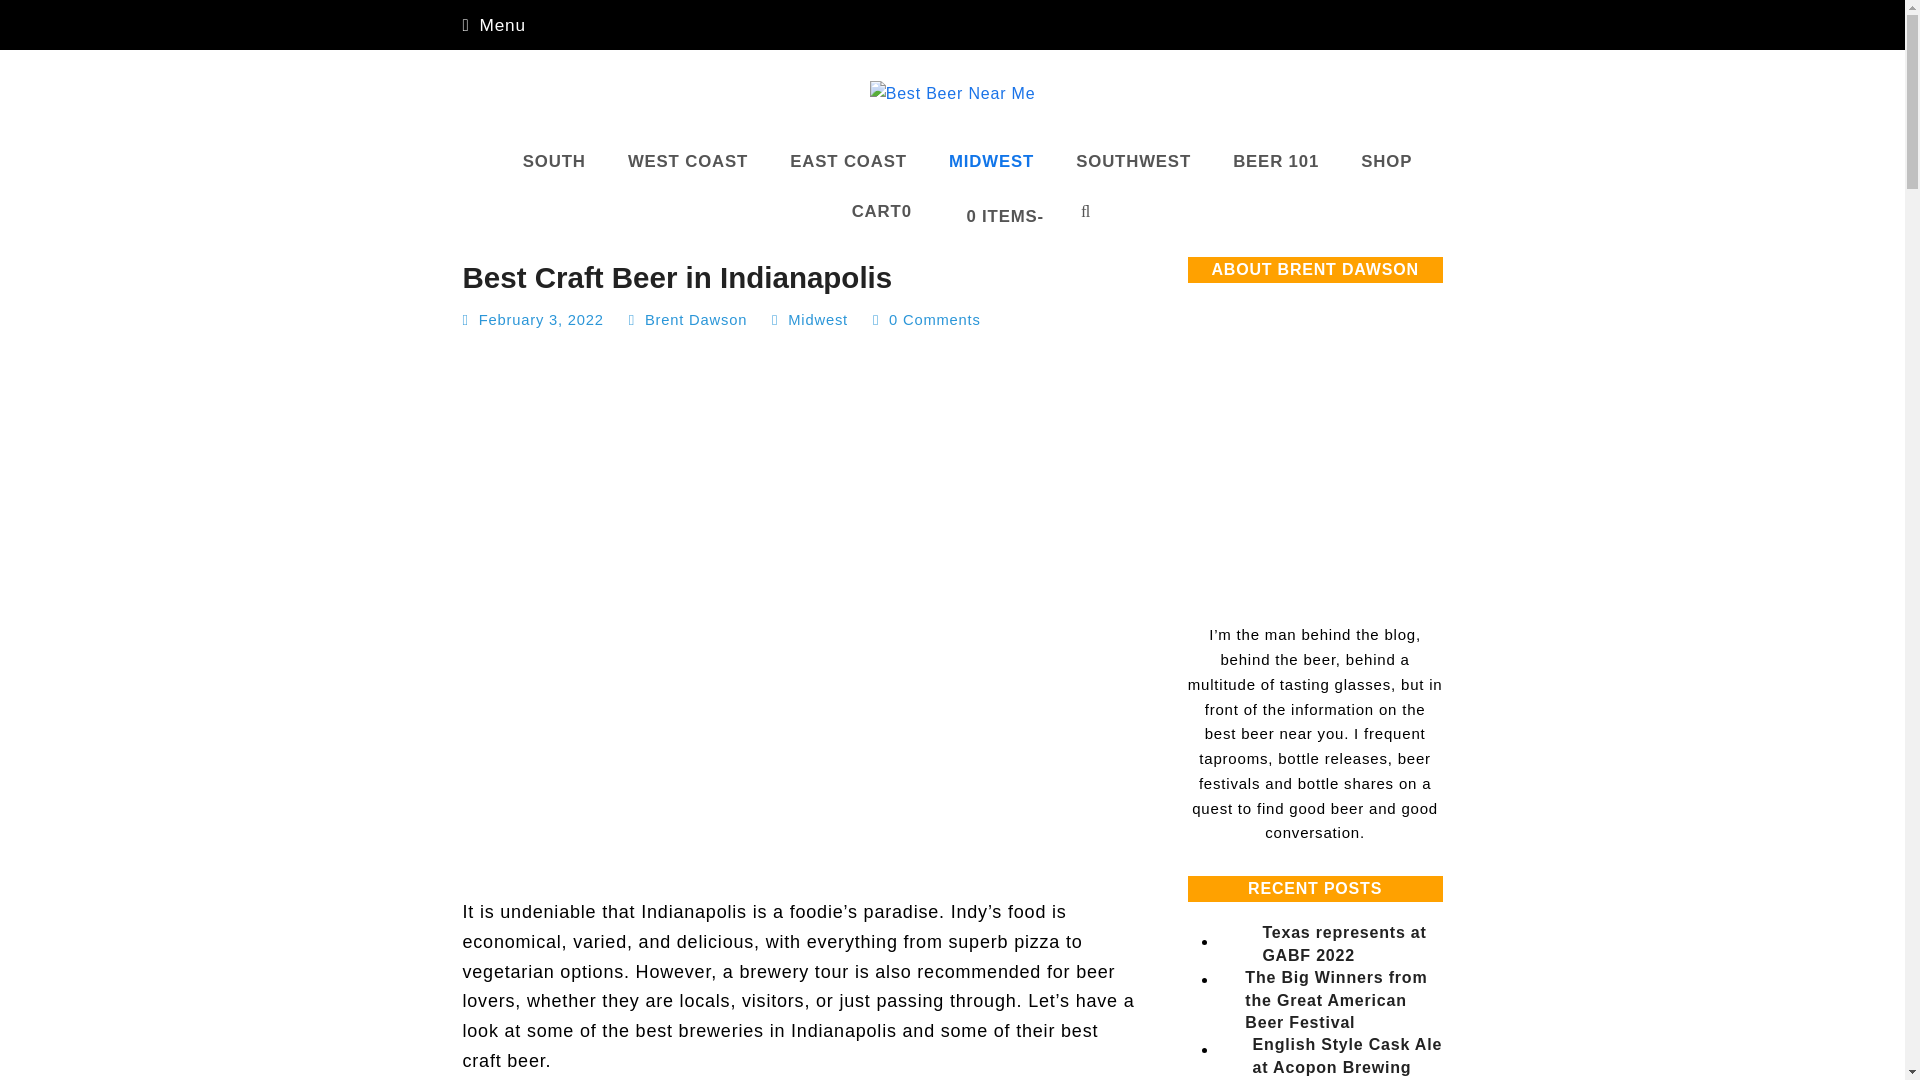 Image resolution: width=1920 pixels, height=1080 pixels. I want to click on SOUTHWEST, so click(1133, 162).